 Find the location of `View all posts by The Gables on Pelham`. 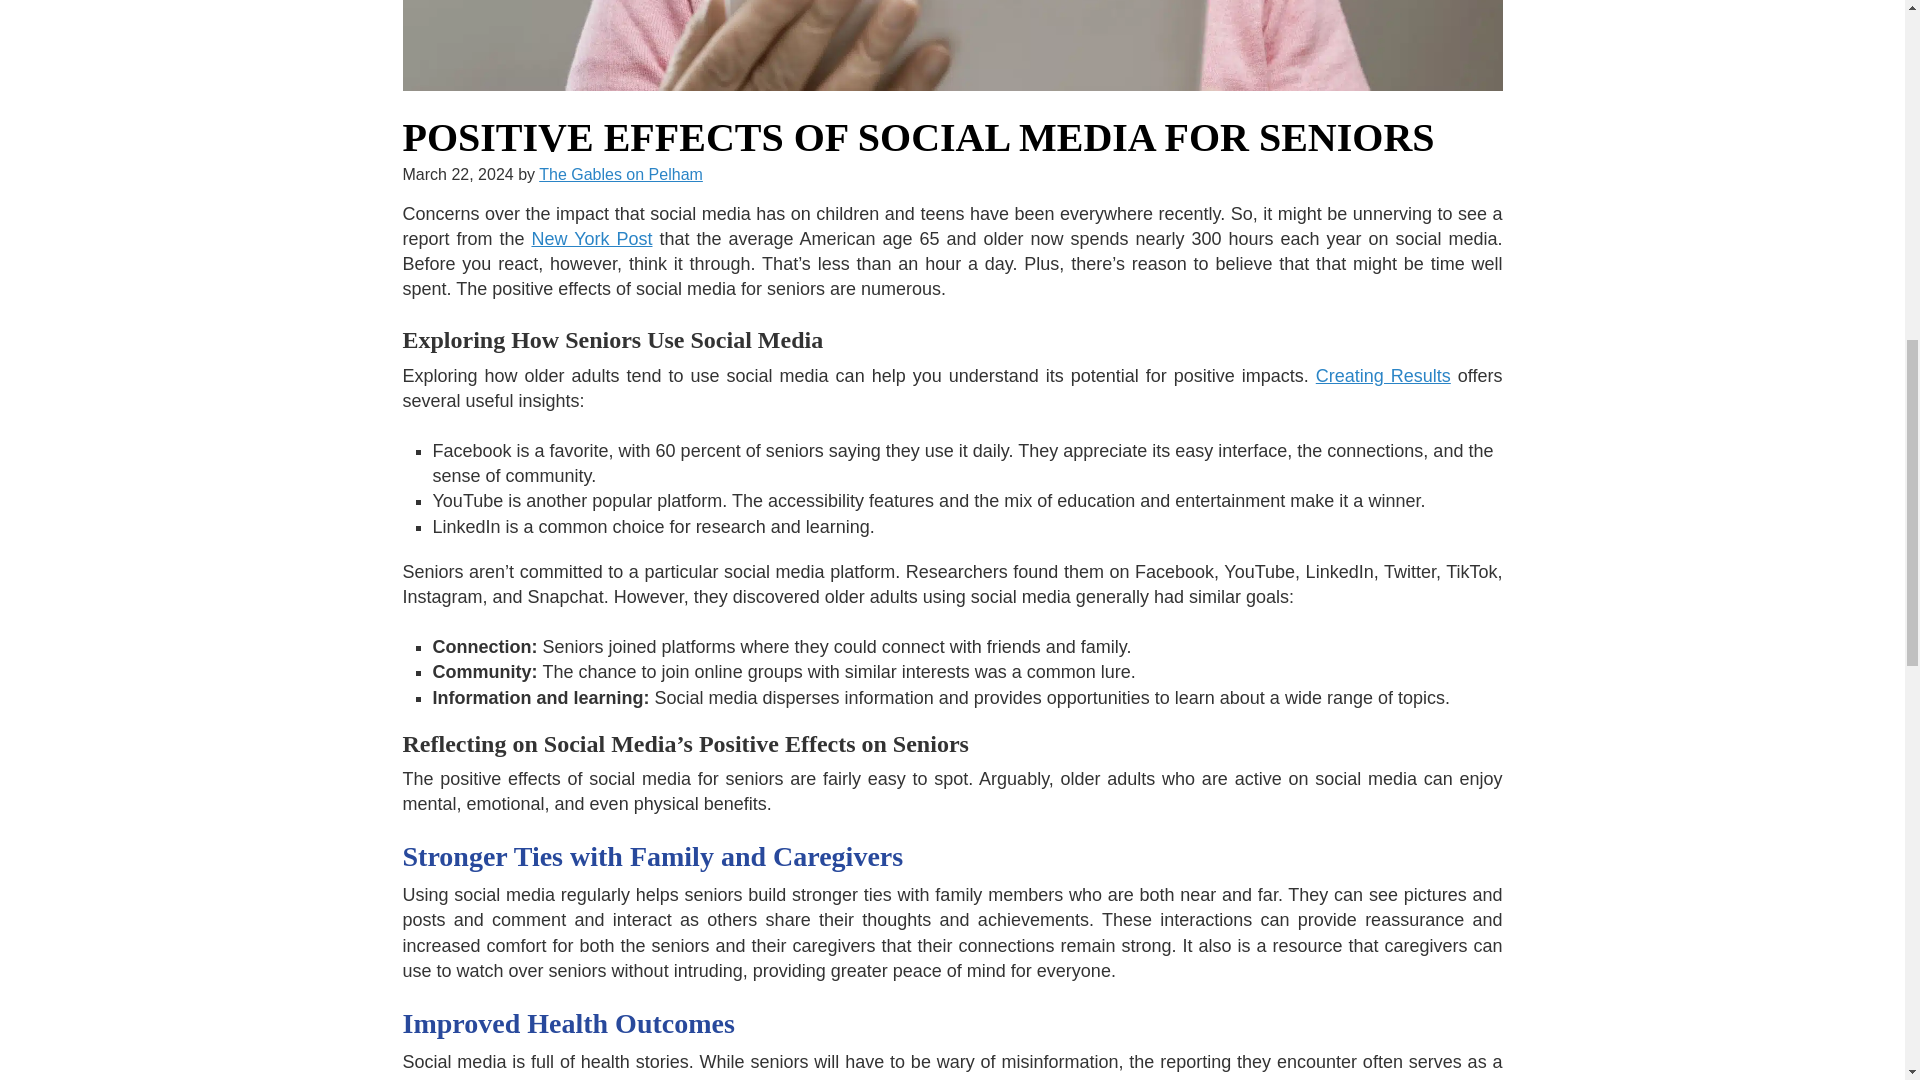

View all posts by The Gables on Pelham is located at coordinates (620, 174).